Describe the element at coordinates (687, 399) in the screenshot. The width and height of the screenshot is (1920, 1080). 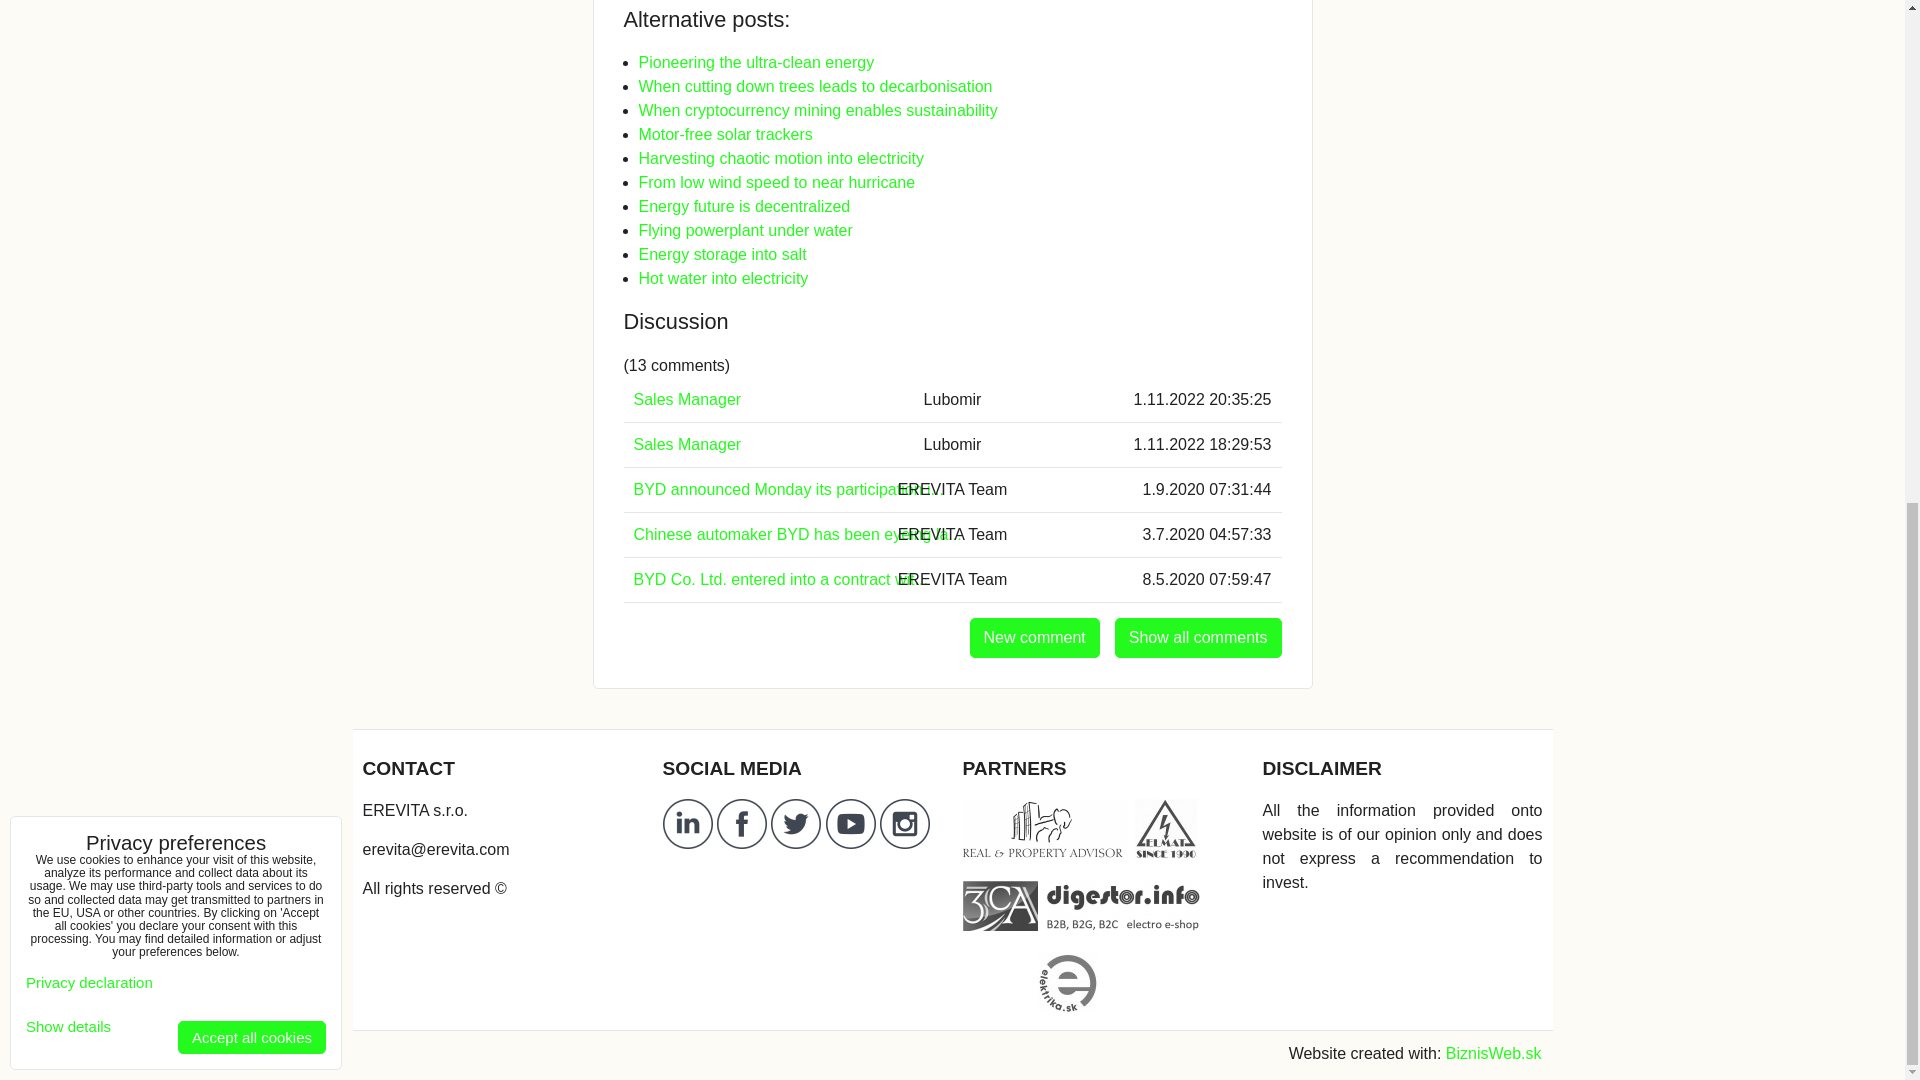
I see `Sales Manager` at that location.